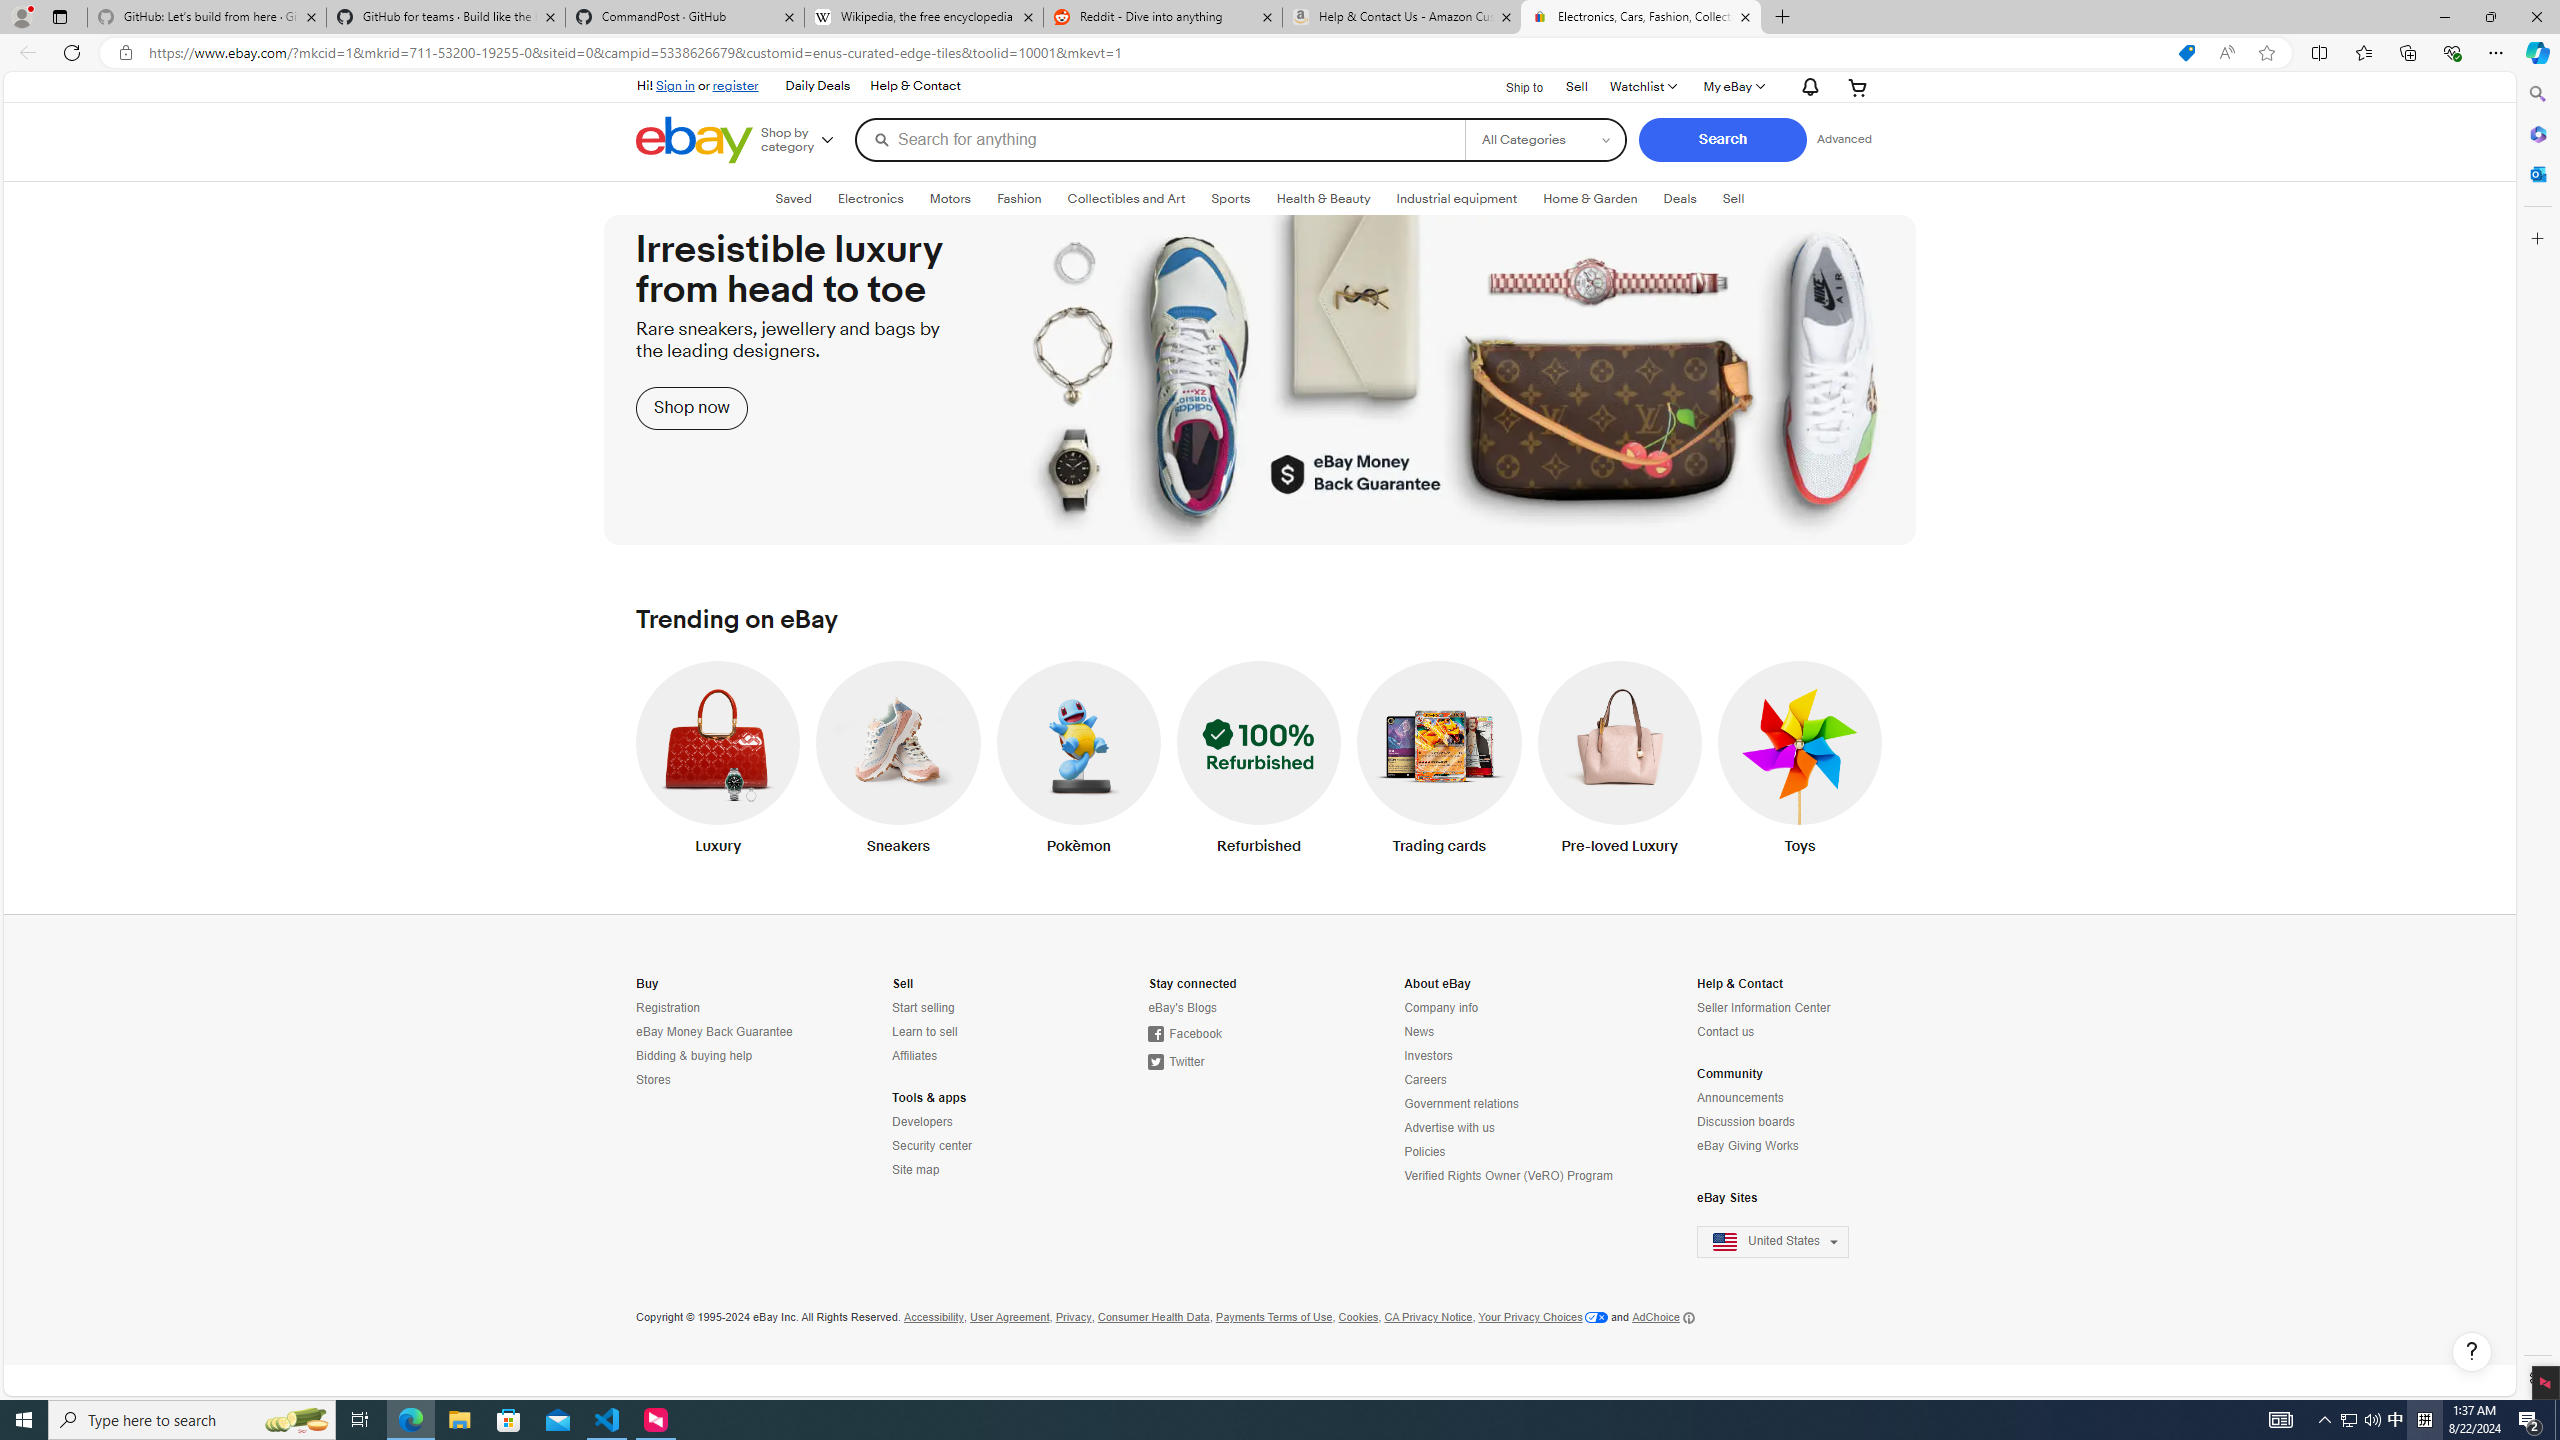 The width and height of the screenshot is (2560, 1440). What do you see at coordinates (934, 1317) in the screenshot?
I see `Accessibility` at bounding box center [934, 1317].